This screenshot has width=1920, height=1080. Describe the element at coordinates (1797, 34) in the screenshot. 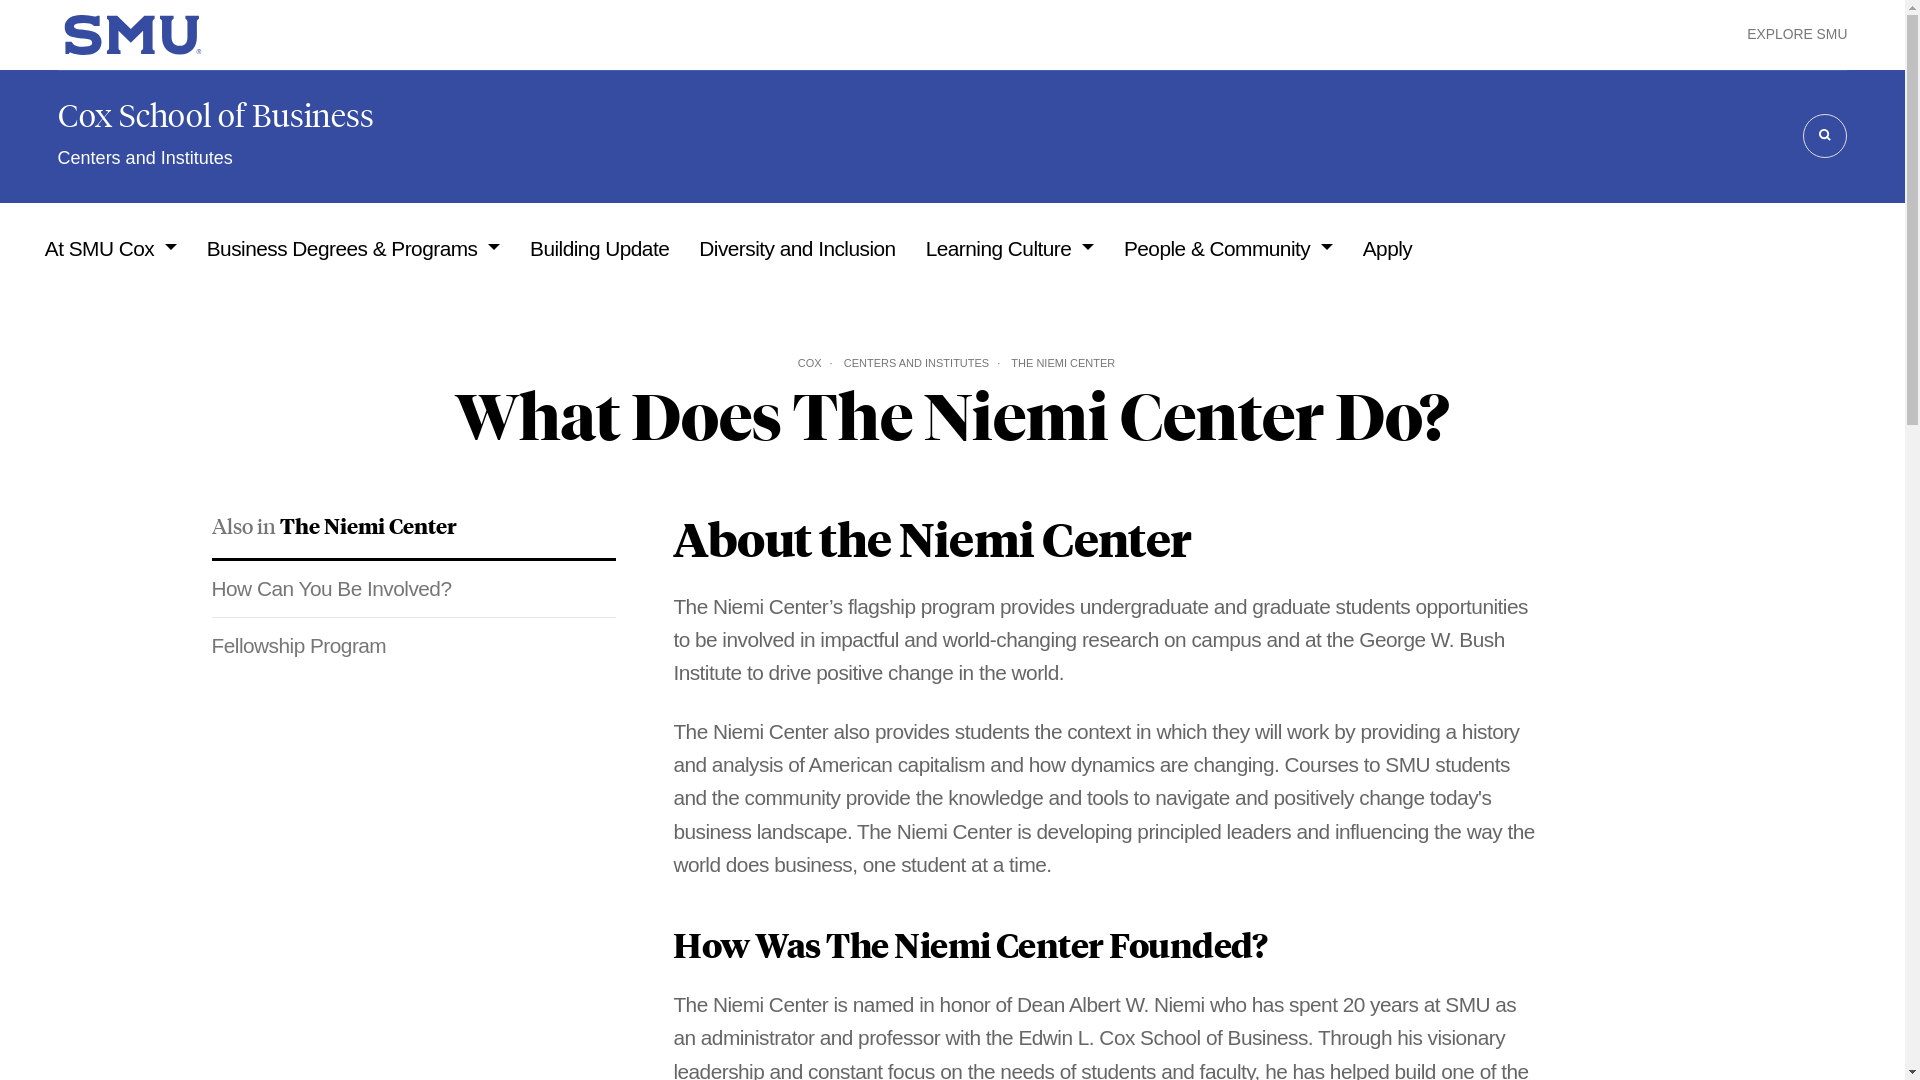

I see `EXPLORE SMU` at that location.